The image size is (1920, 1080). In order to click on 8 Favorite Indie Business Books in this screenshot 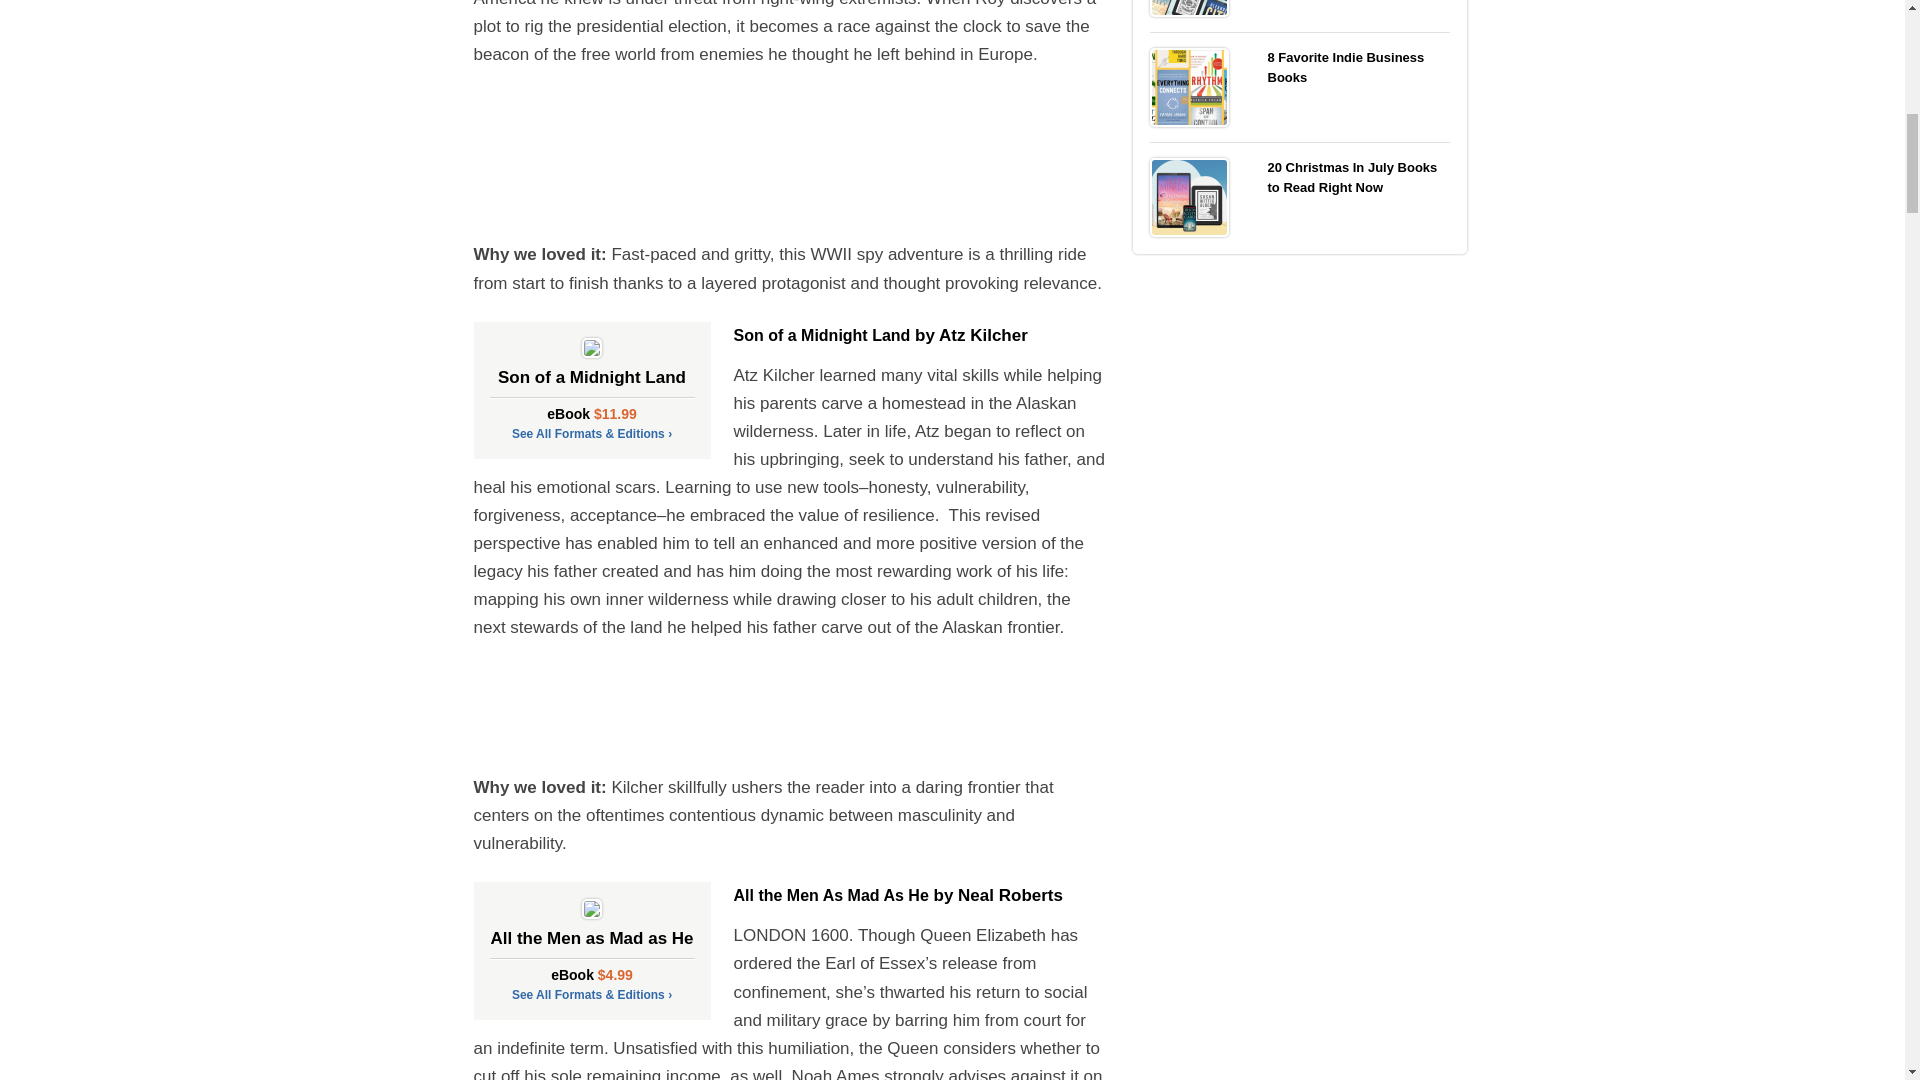, I will do `click(1189, 86)`.